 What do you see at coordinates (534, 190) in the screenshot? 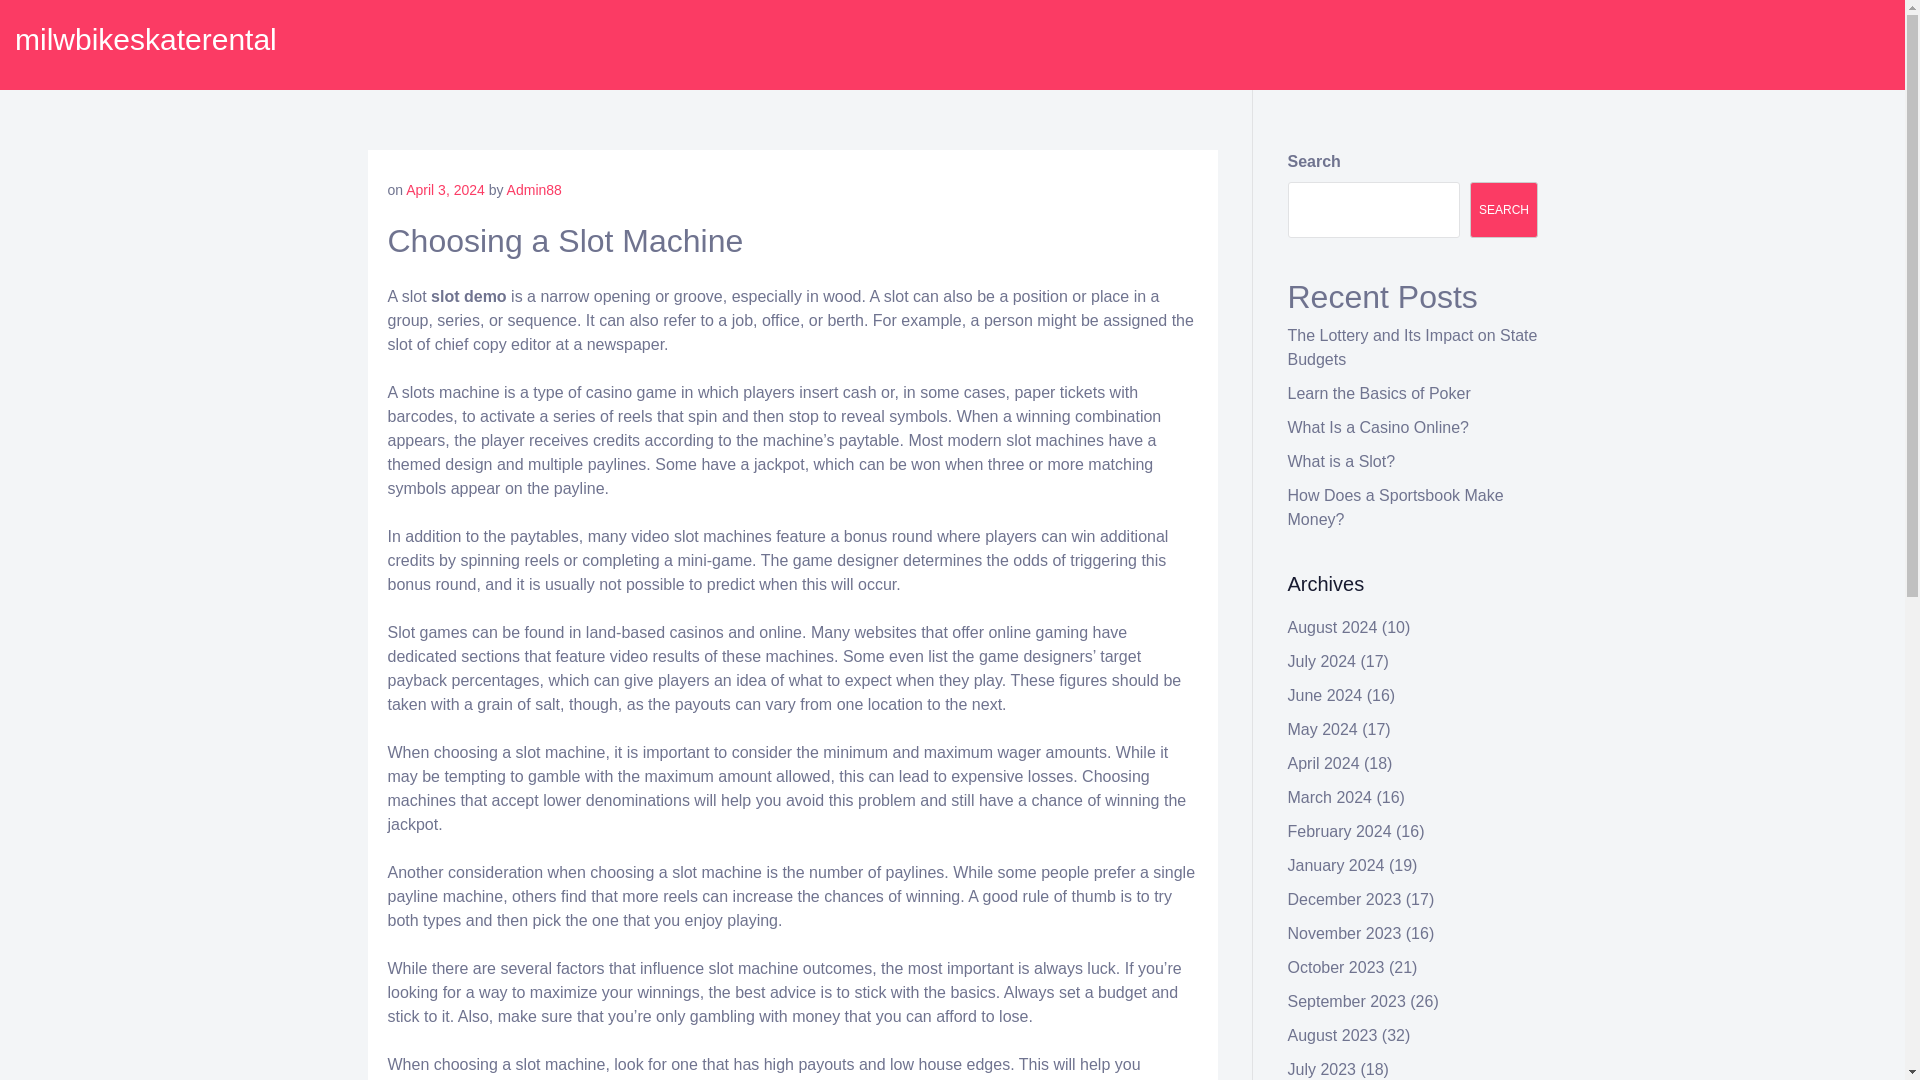
I see `Admin88` at bounding box center [534, 190].